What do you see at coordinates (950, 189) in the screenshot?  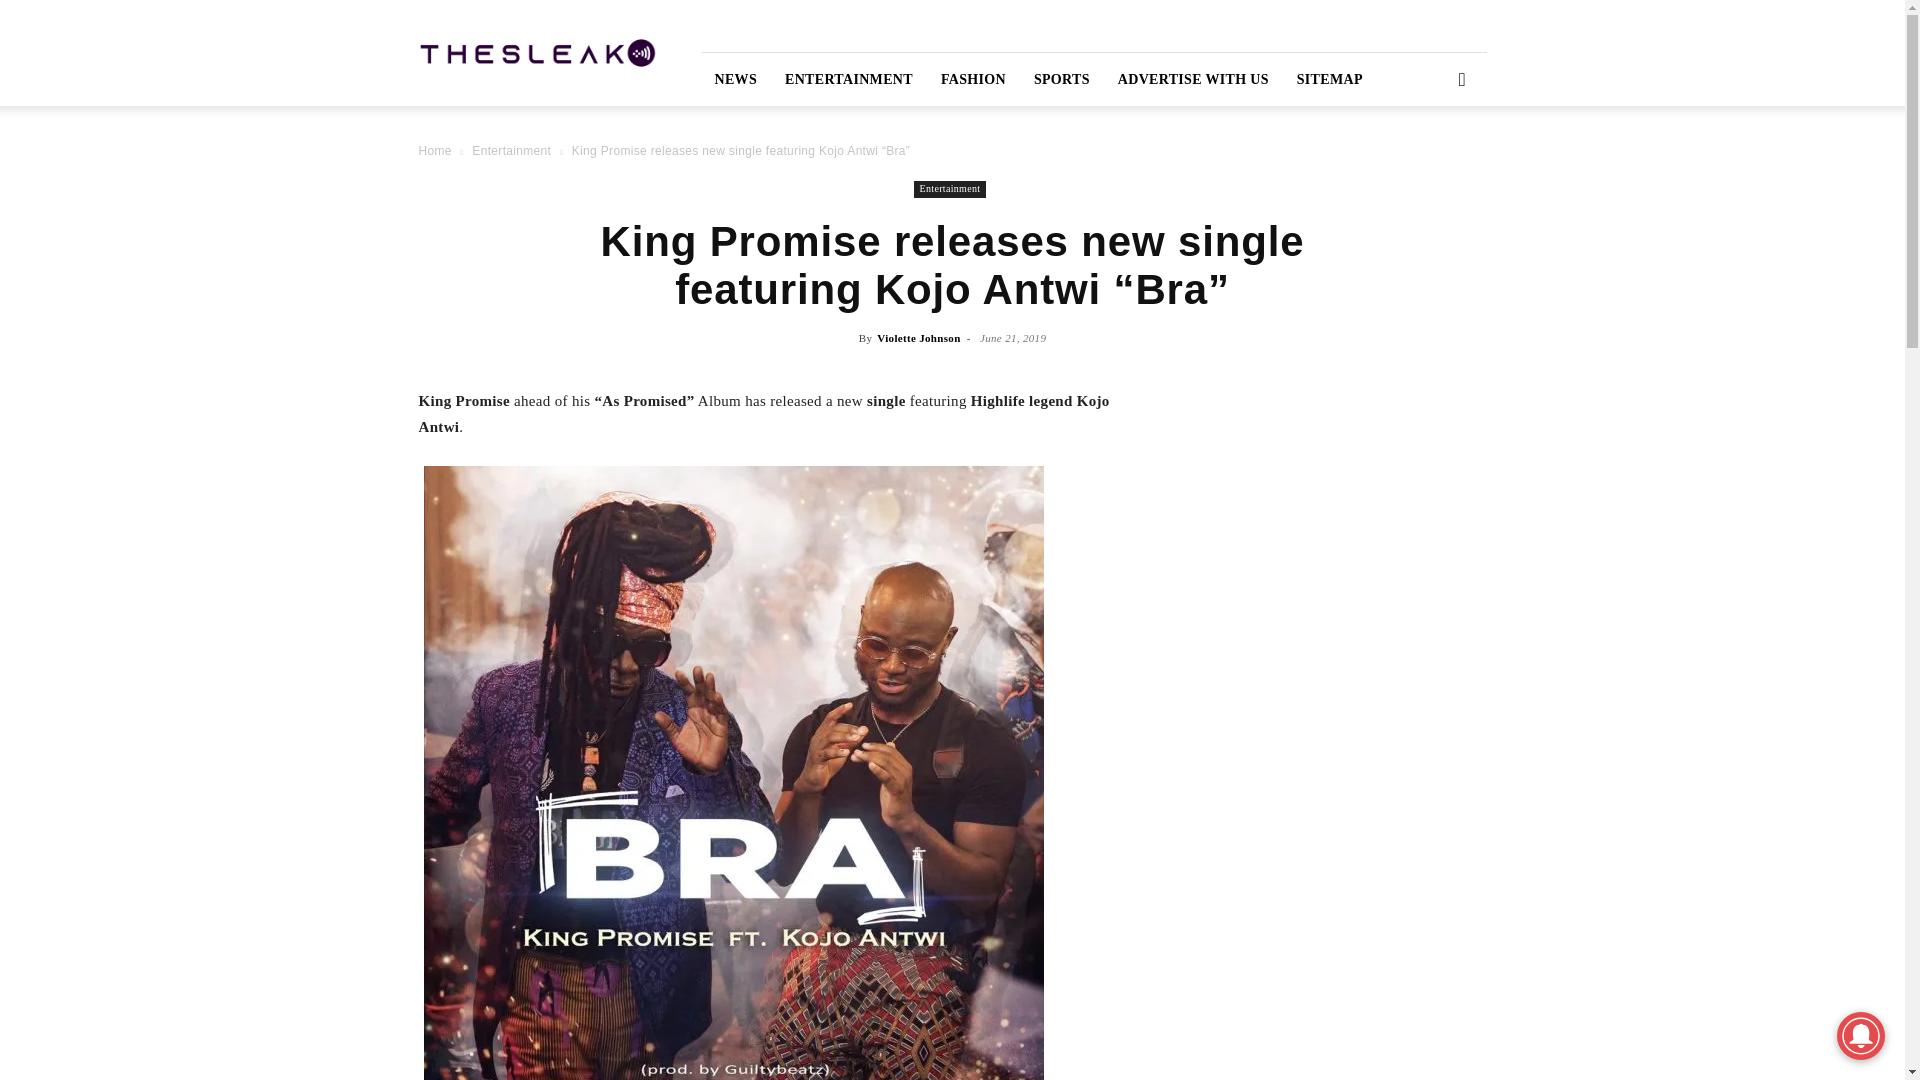 I see `Entertainment` at bounding box center [950, 189].